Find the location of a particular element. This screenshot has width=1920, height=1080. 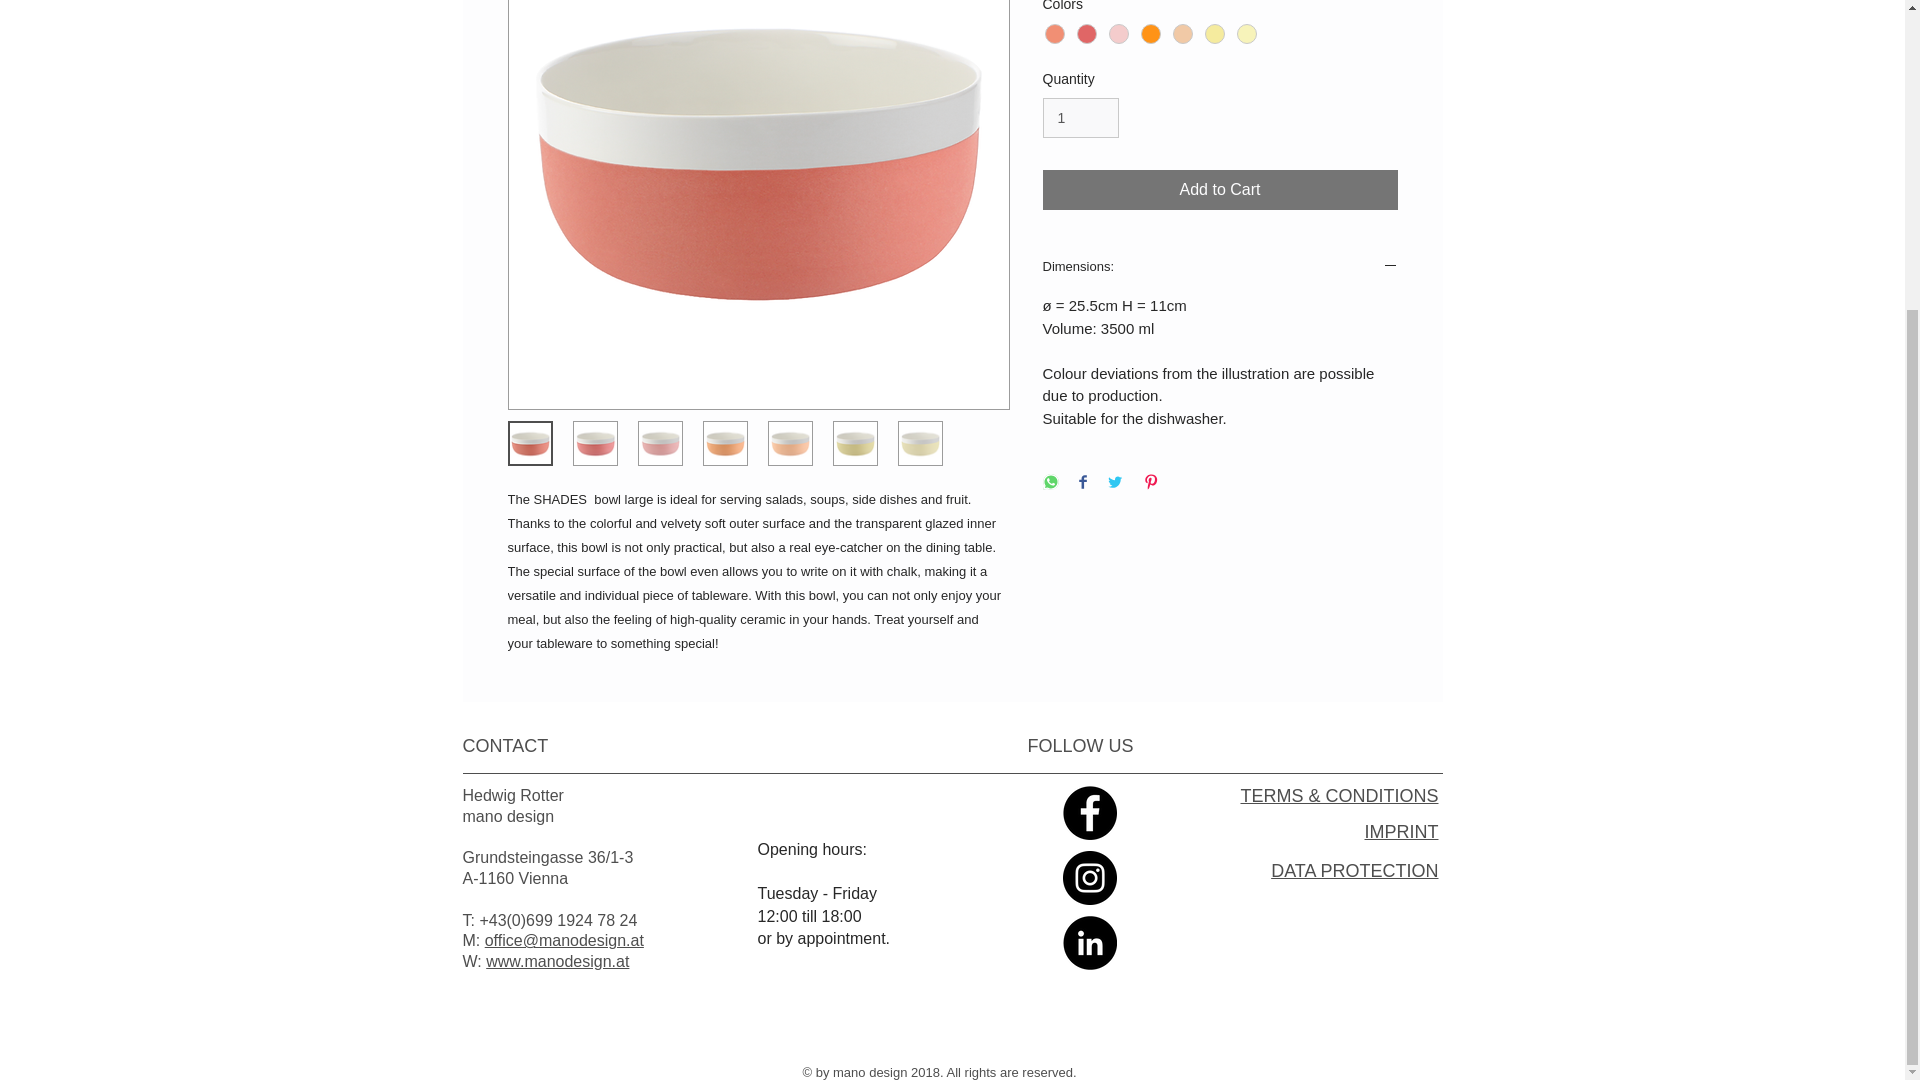

Dimensions: is located at coordinates (1220, 268).